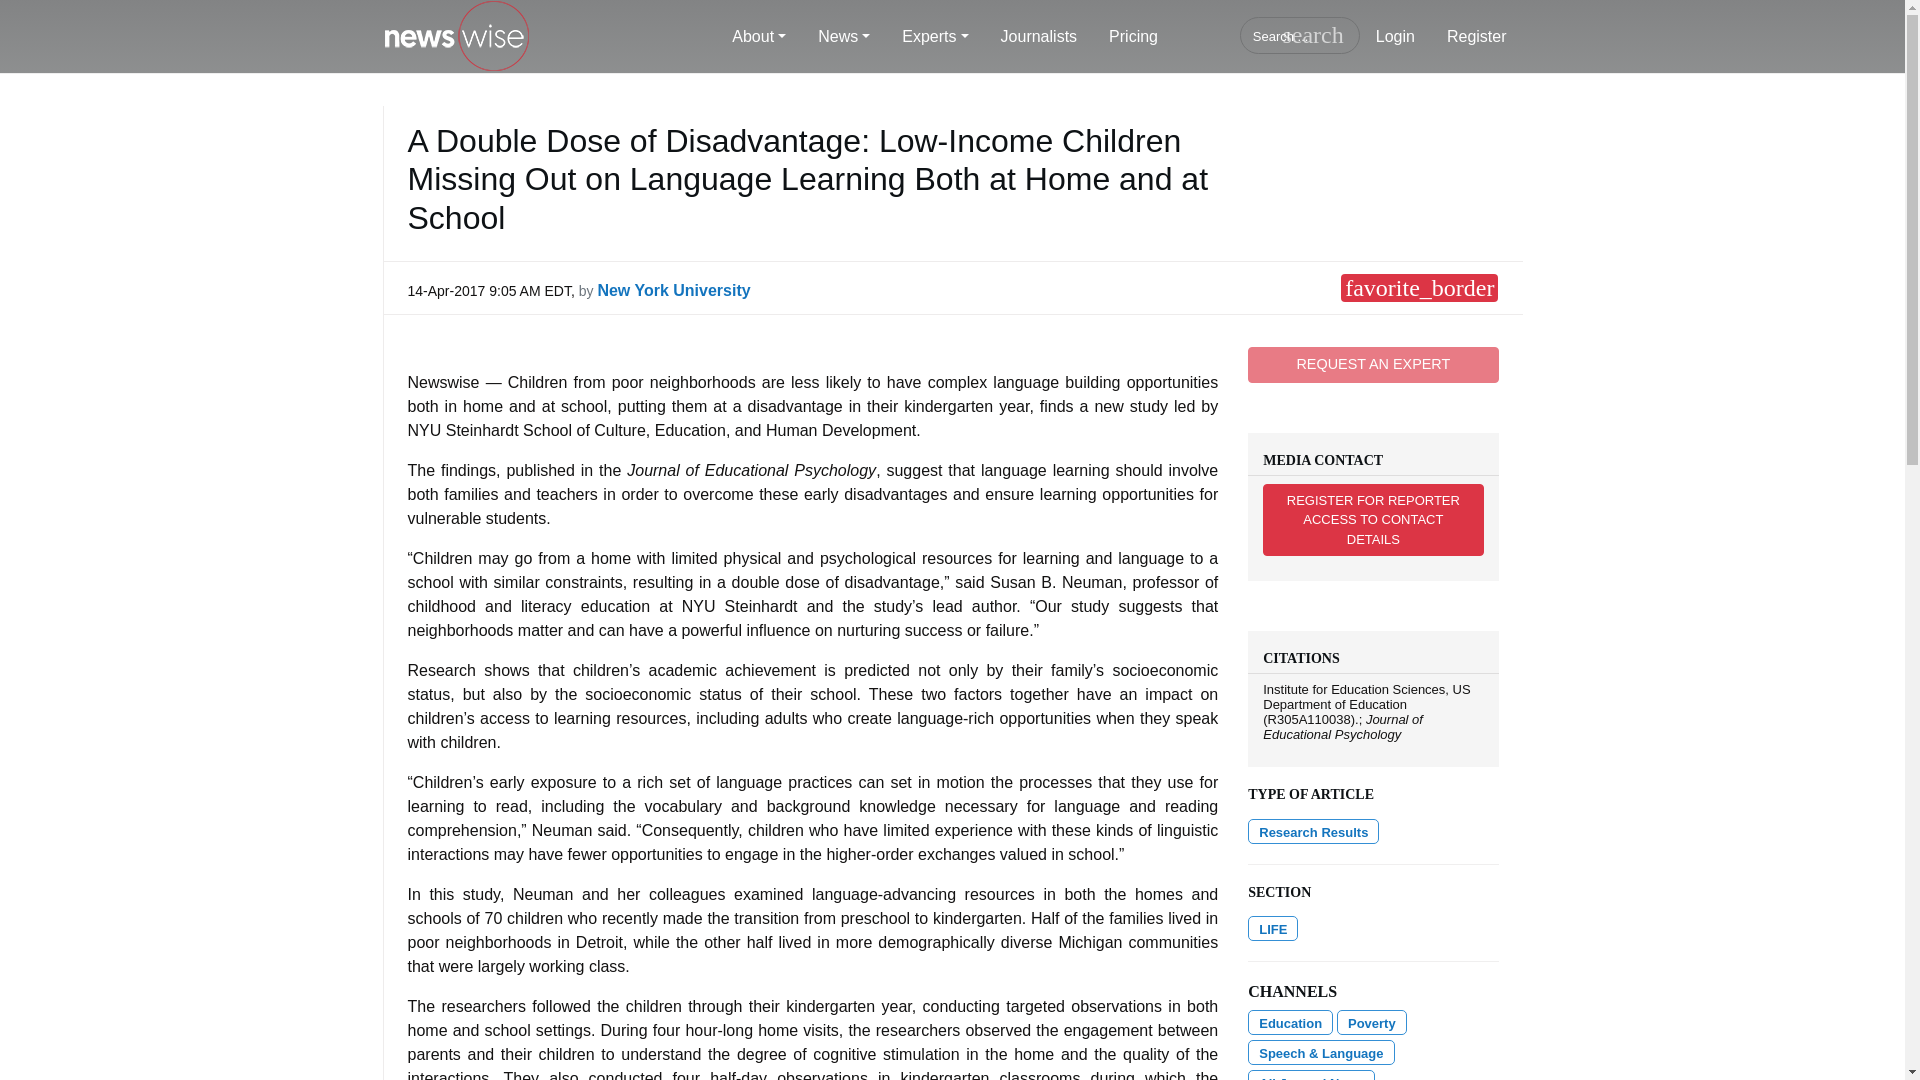 This screenshot has height=1080, width=1920. I want to click on About, so click(759, 37).